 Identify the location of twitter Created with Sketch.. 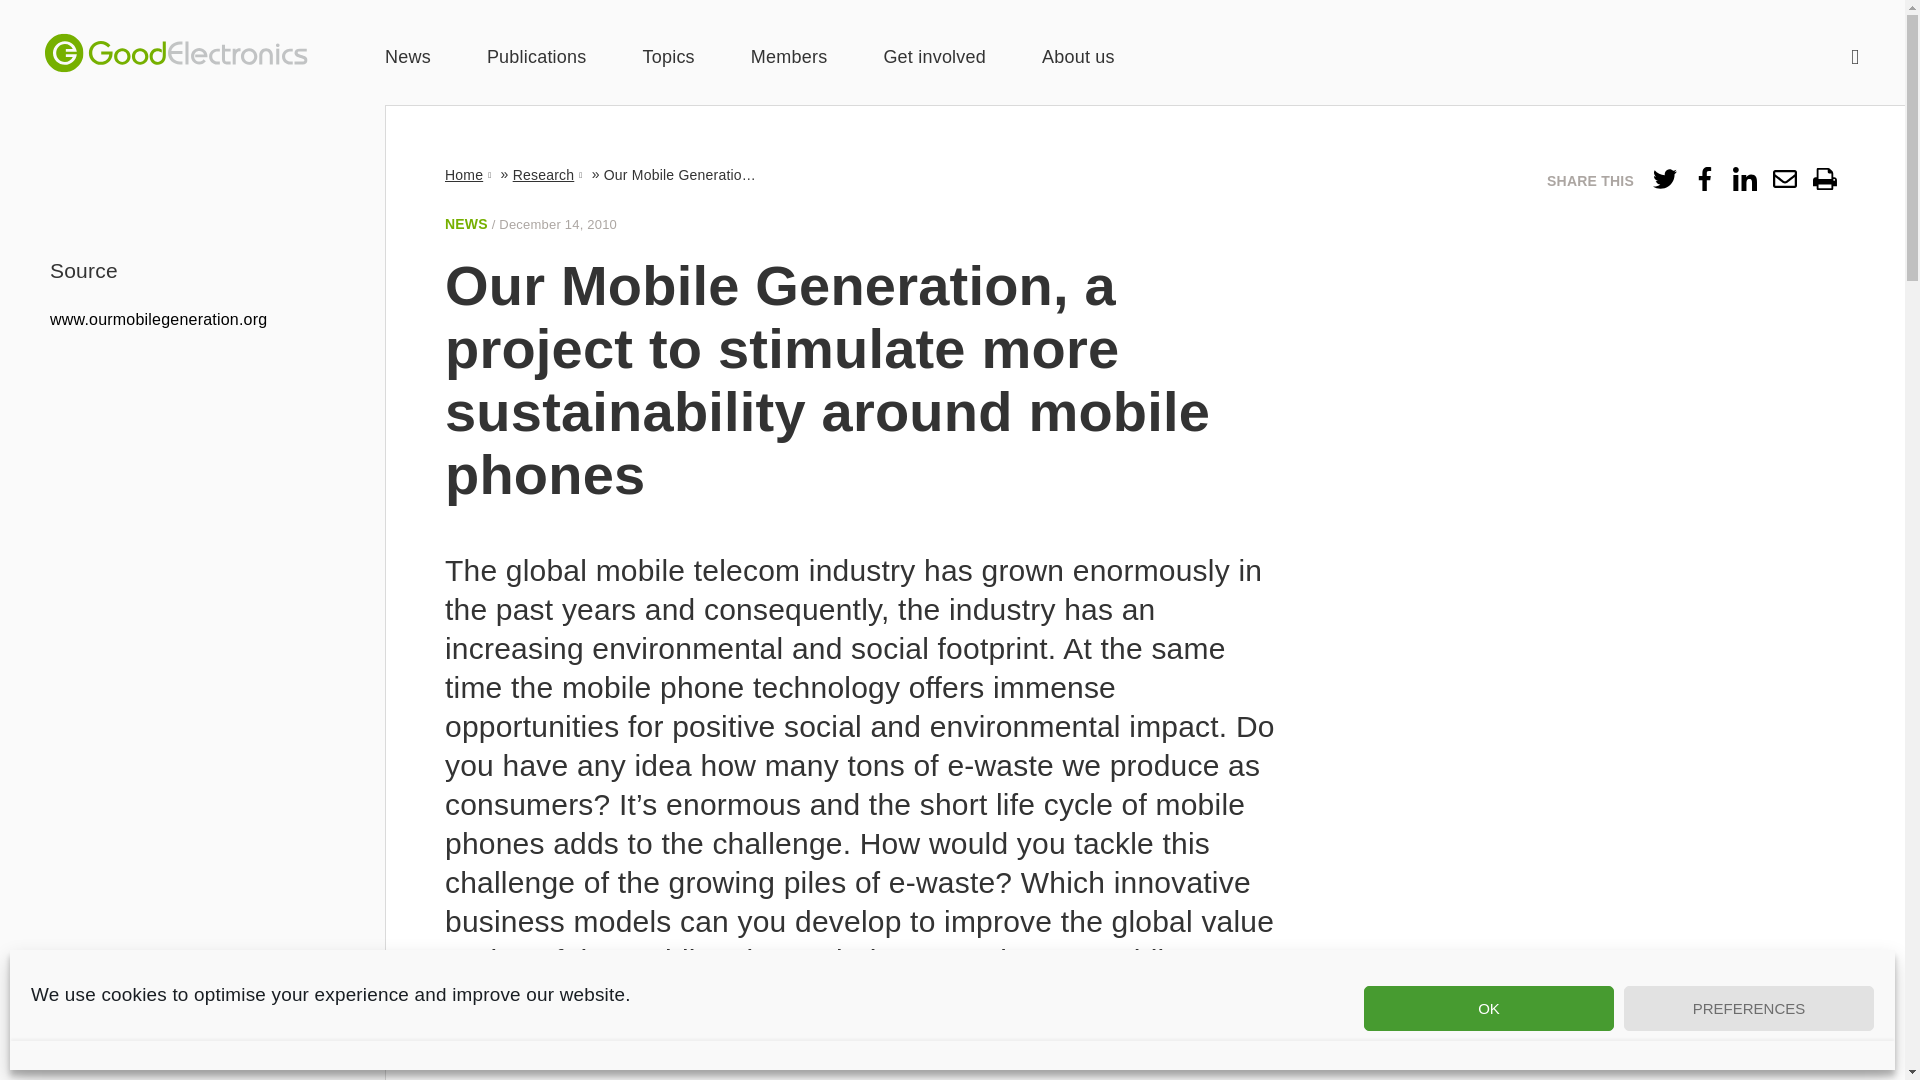
(1664, 179).